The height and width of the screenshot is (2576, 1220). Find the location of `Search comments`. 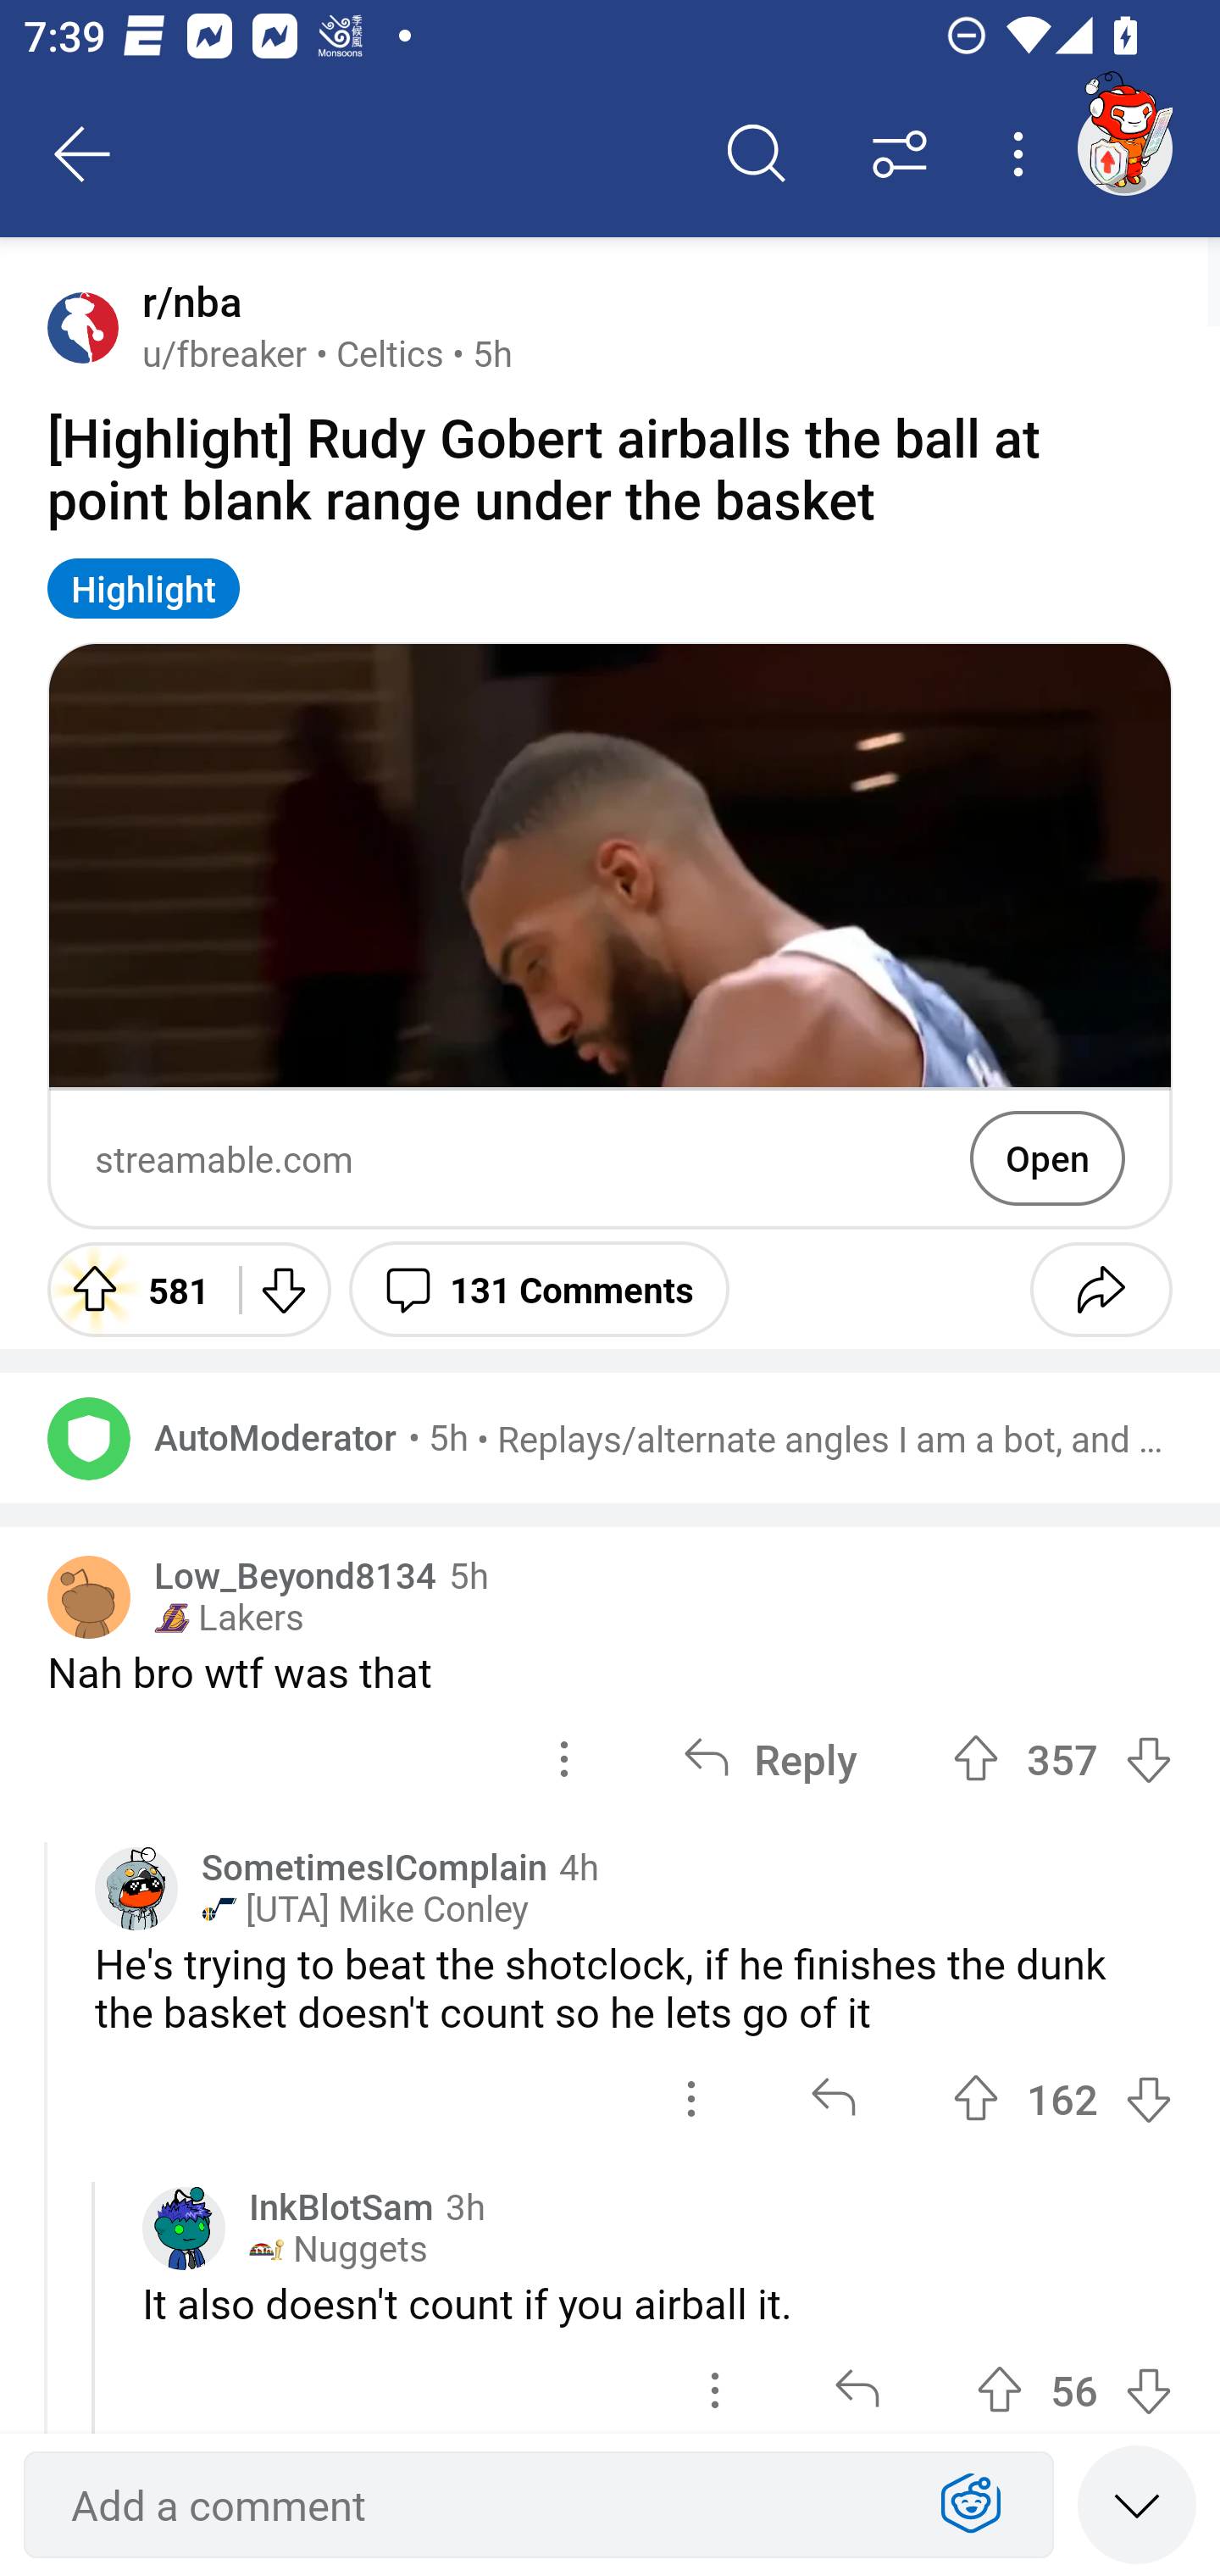

Search comments is located at coordinates (757, 154).